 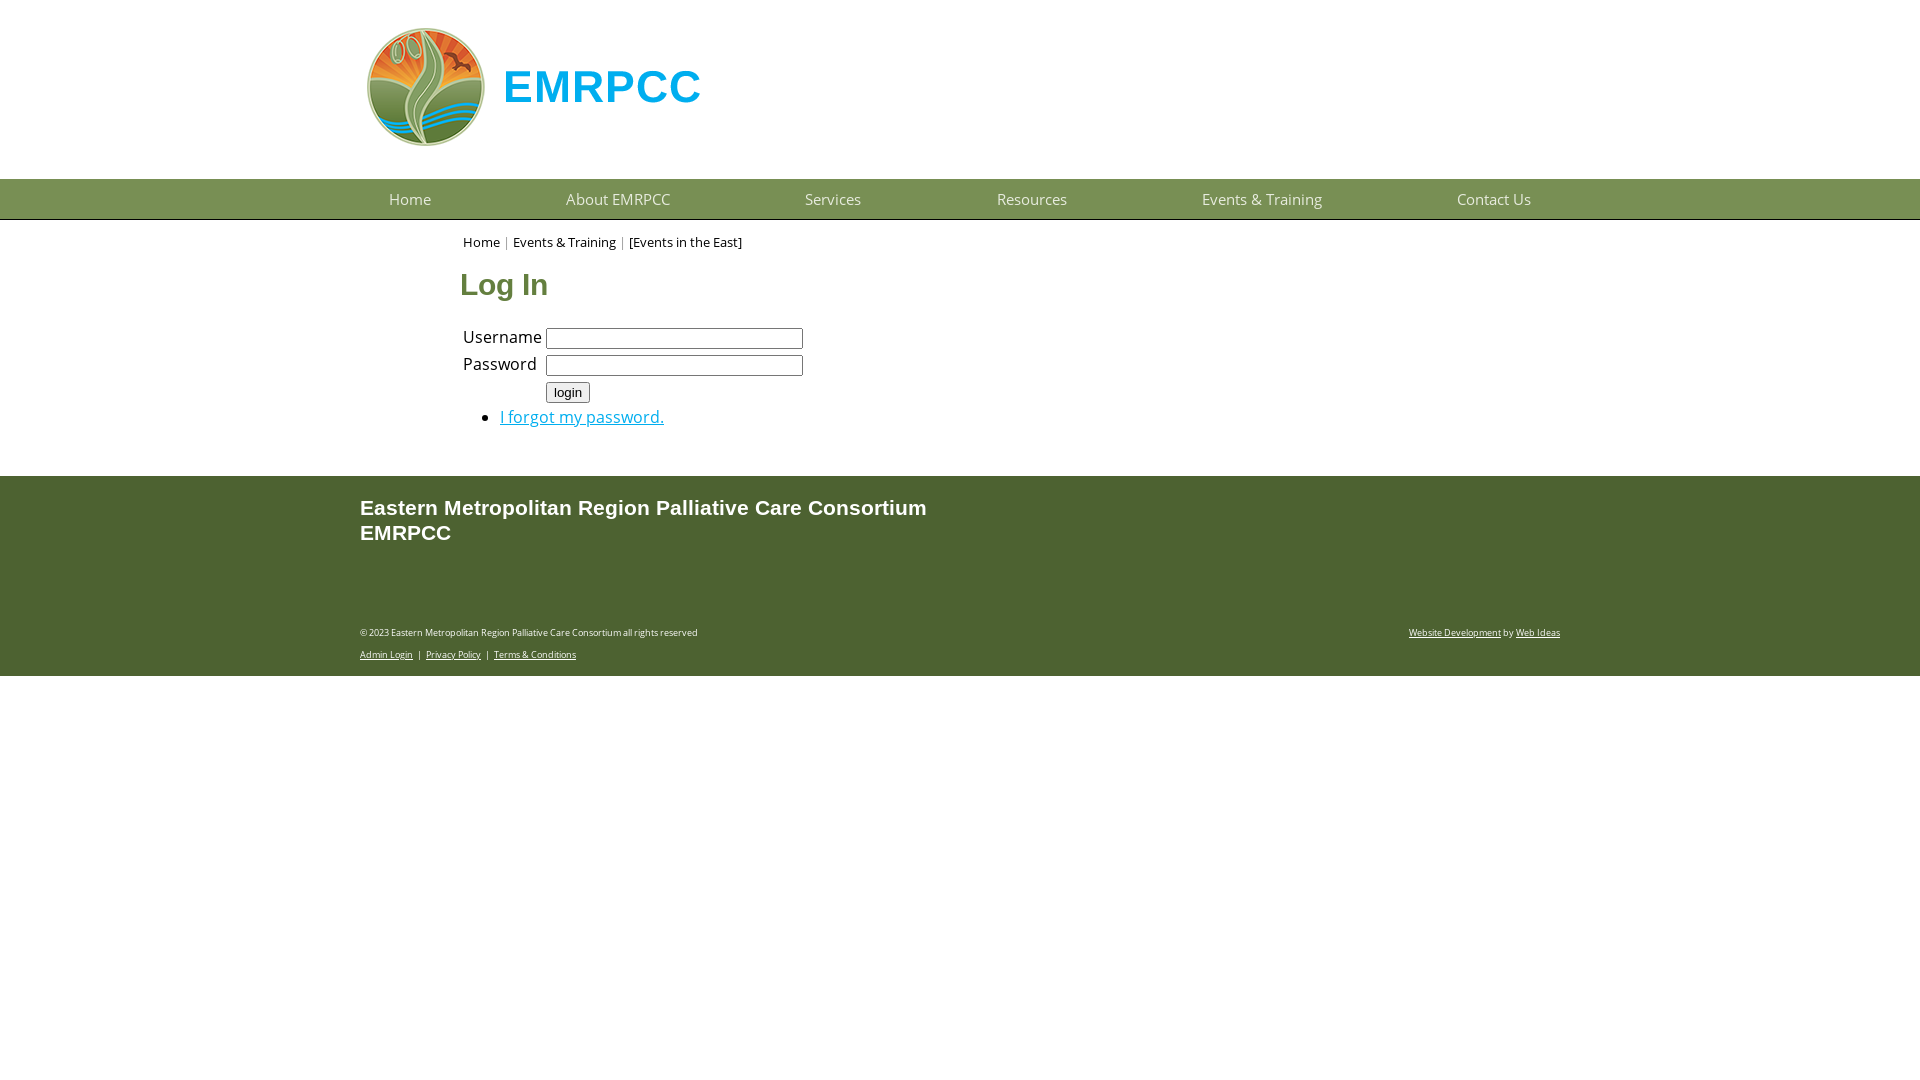 I want to click on I forgot my password., so click(x=582, y=417).